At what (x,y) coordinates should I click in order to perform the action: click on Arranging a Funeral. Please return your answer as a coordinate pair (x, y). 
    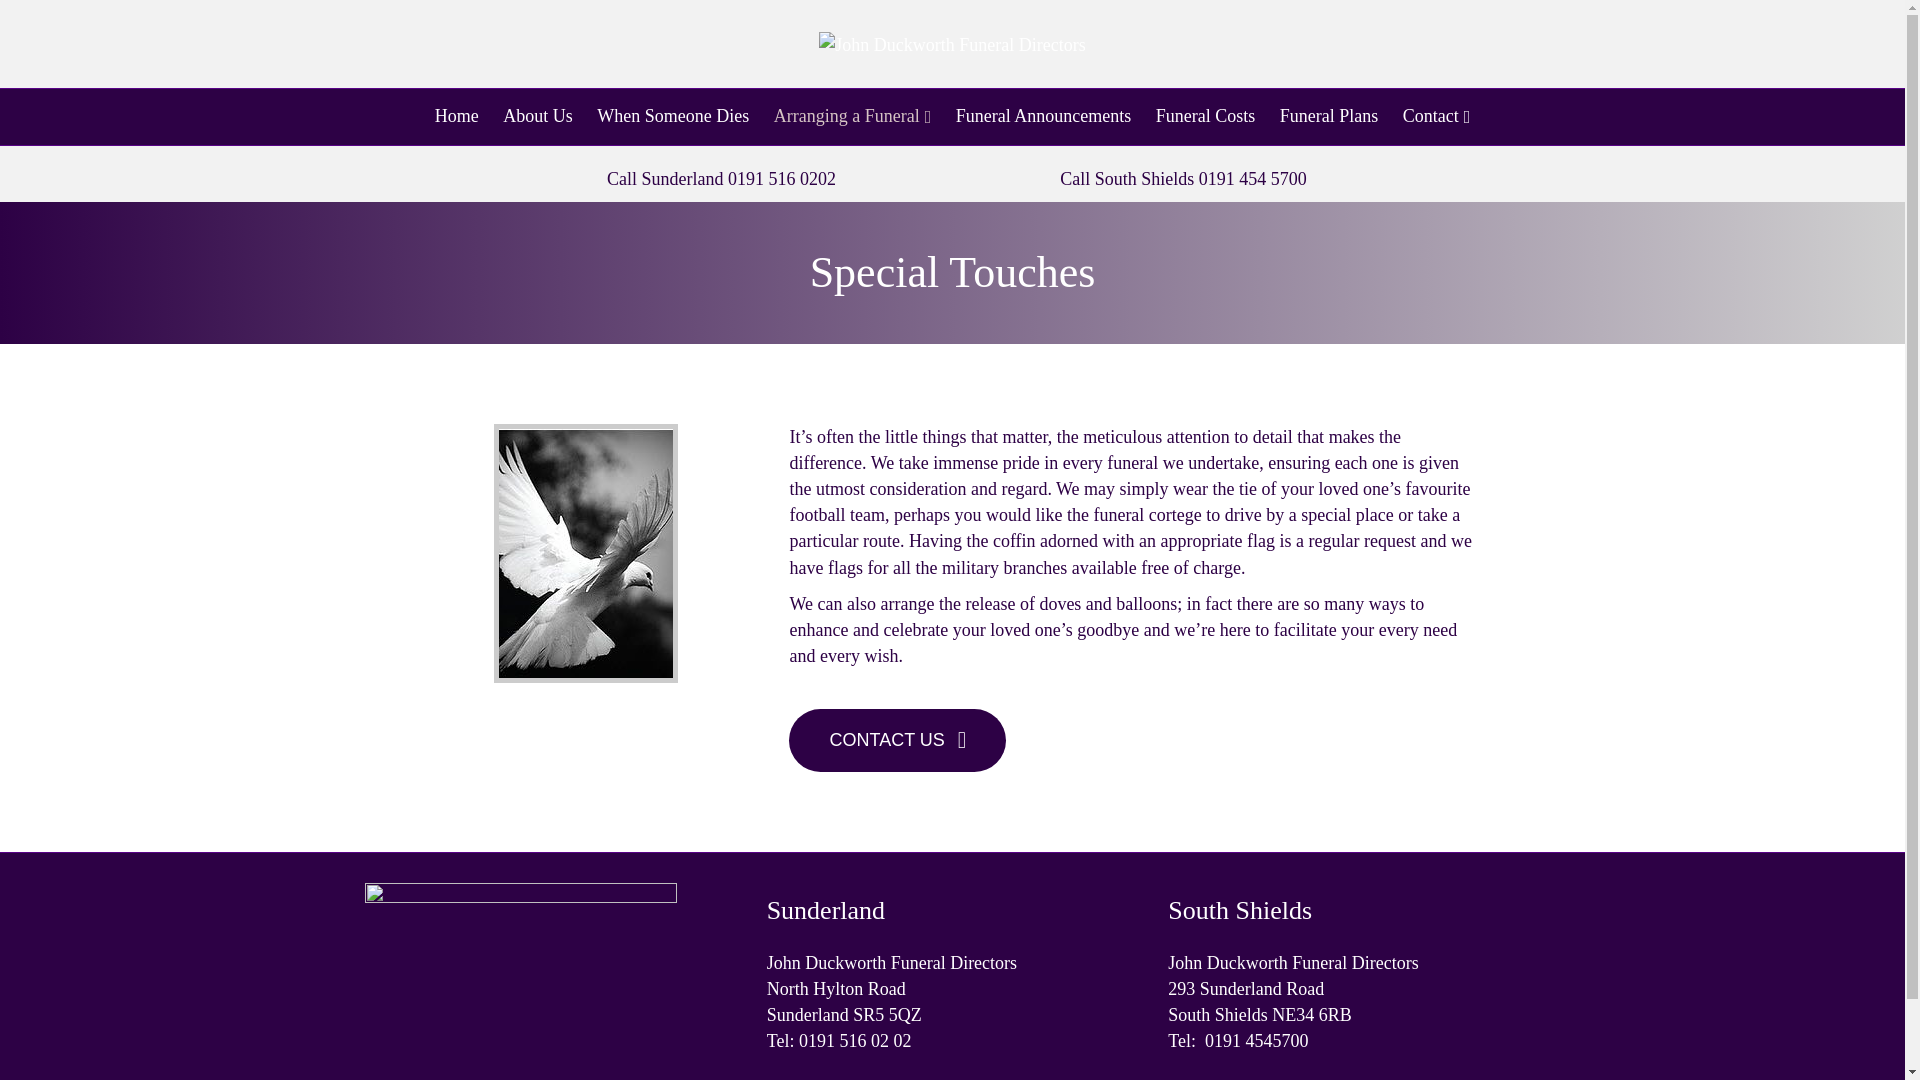
    Looking at the image, I should click on (853, 116).